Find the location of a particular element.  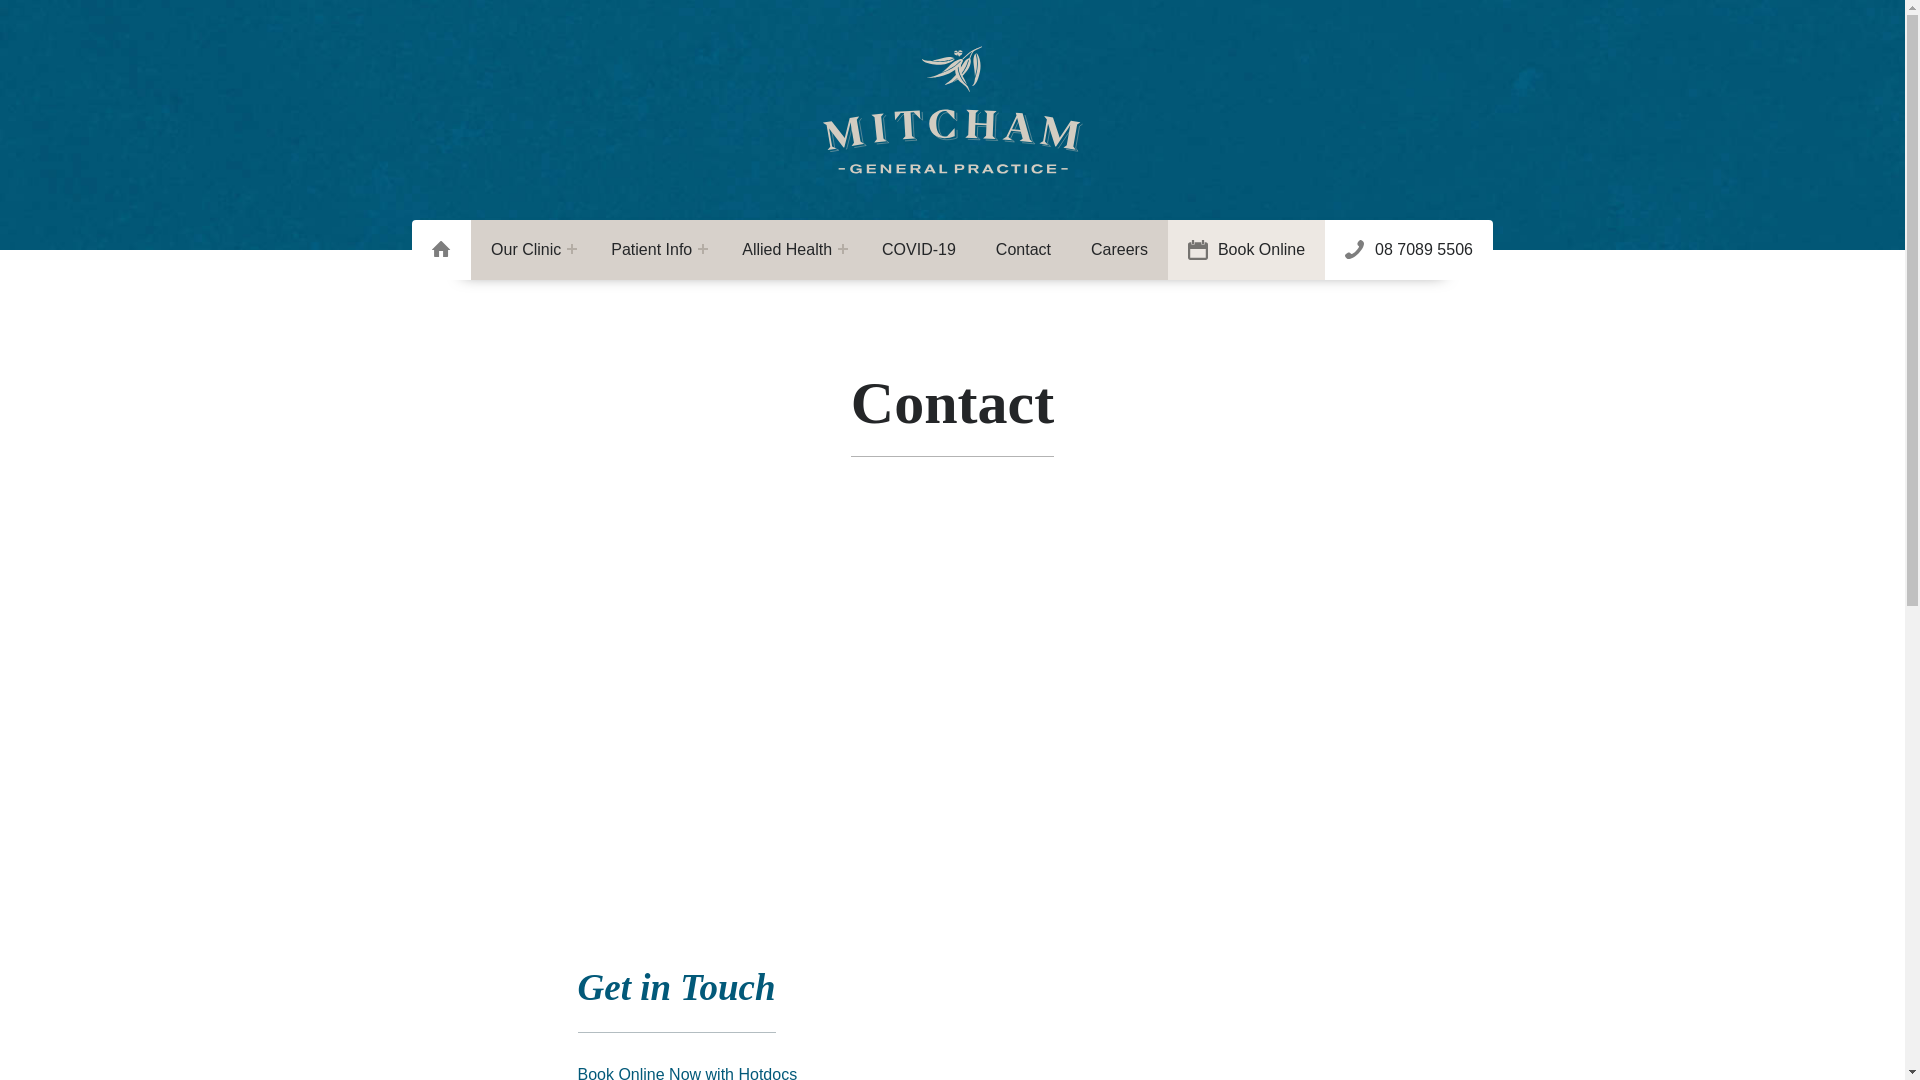

08 7089 5506 is located at coordinates (1409, 250).